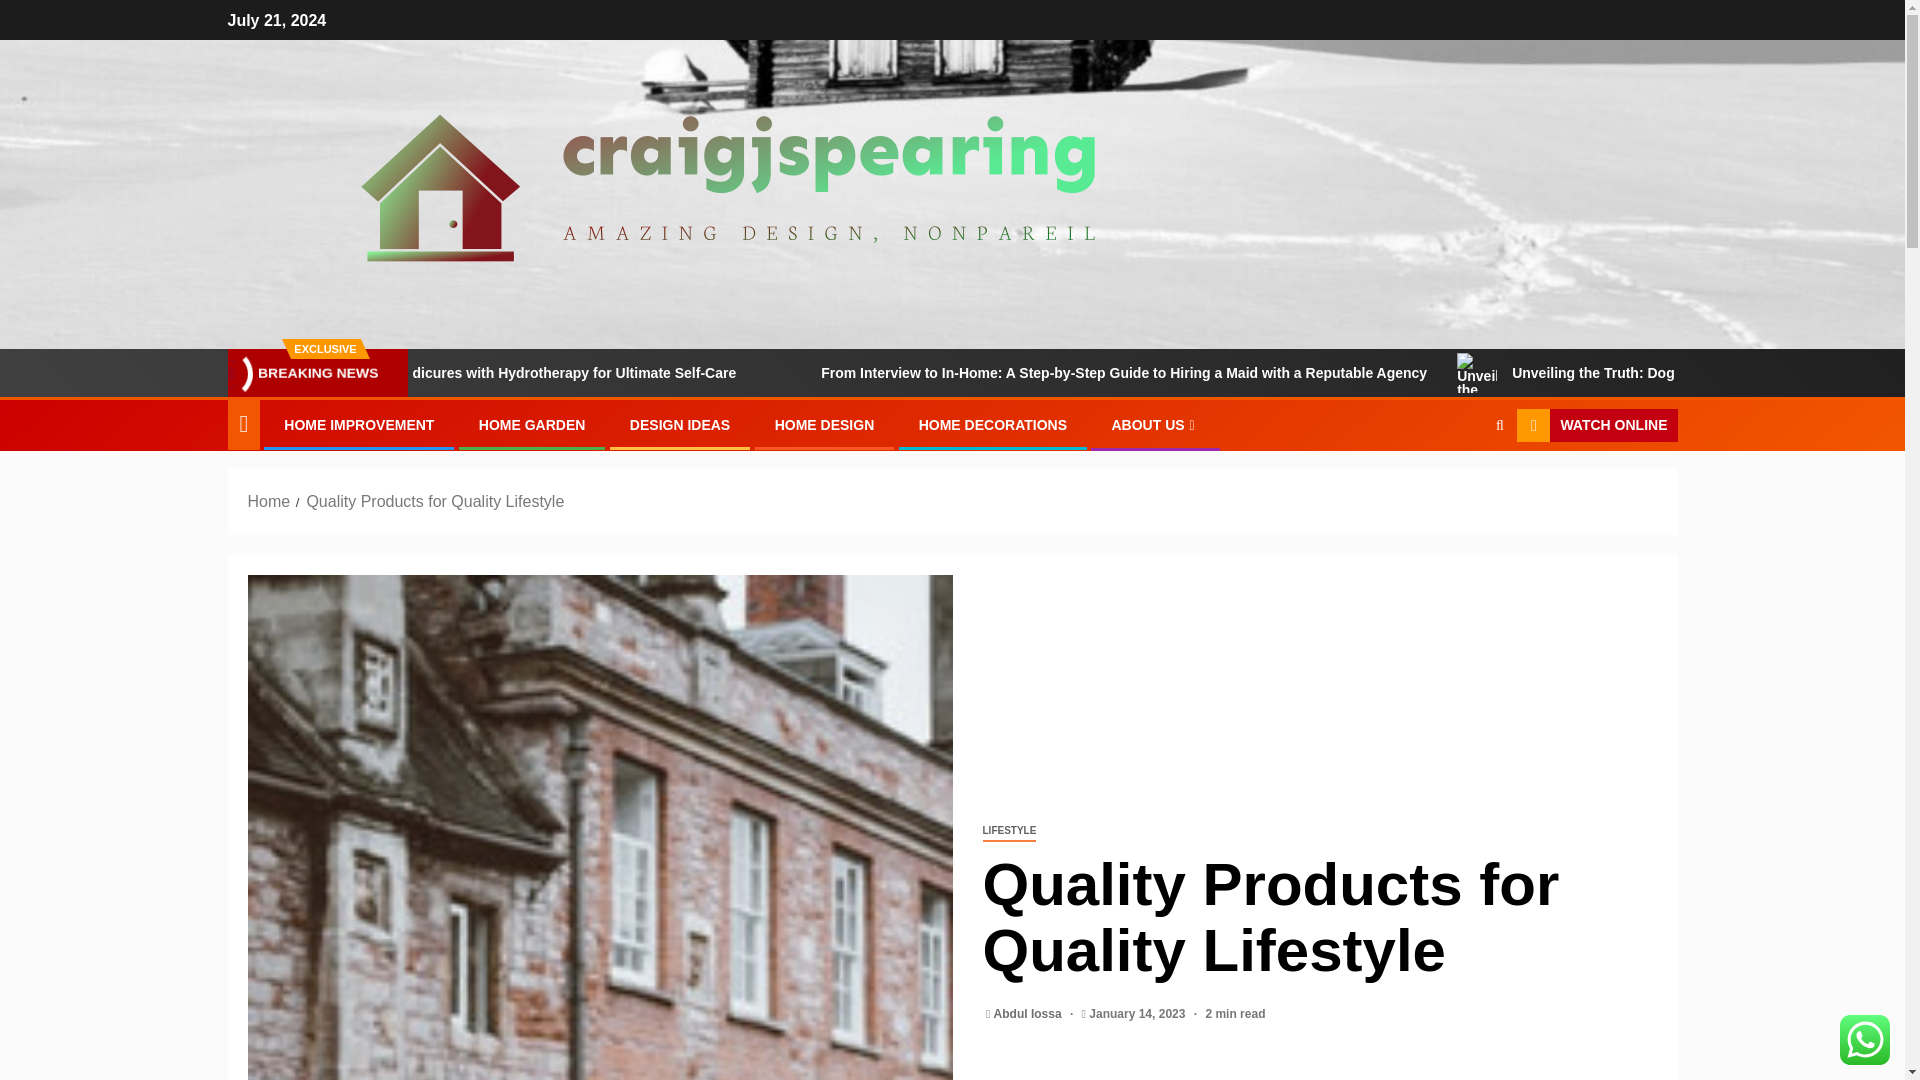  I want to click on Combining Pedicures with Hydrotherapy for Ultimate Self-Care, so click(660, 373).